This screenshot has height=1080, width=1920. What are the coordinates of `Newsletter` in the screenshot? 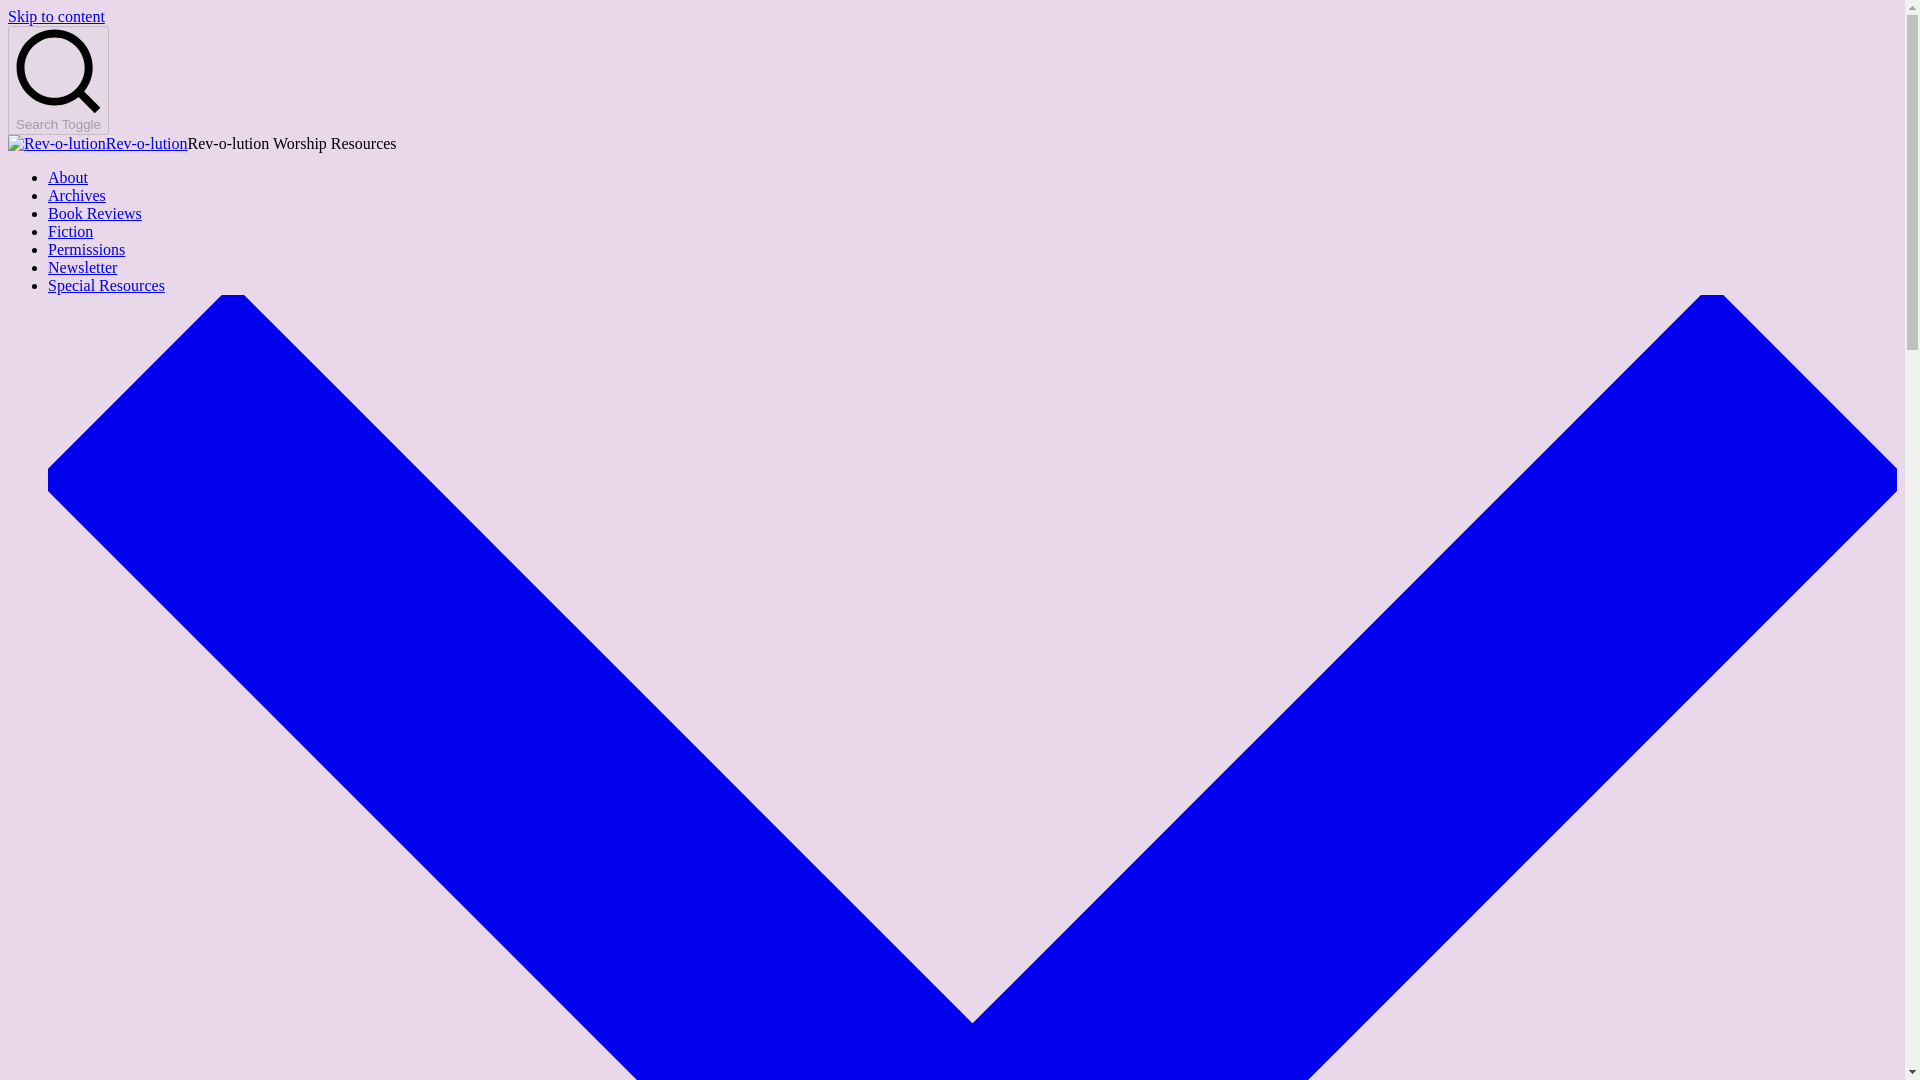 It's located at (82, 268).